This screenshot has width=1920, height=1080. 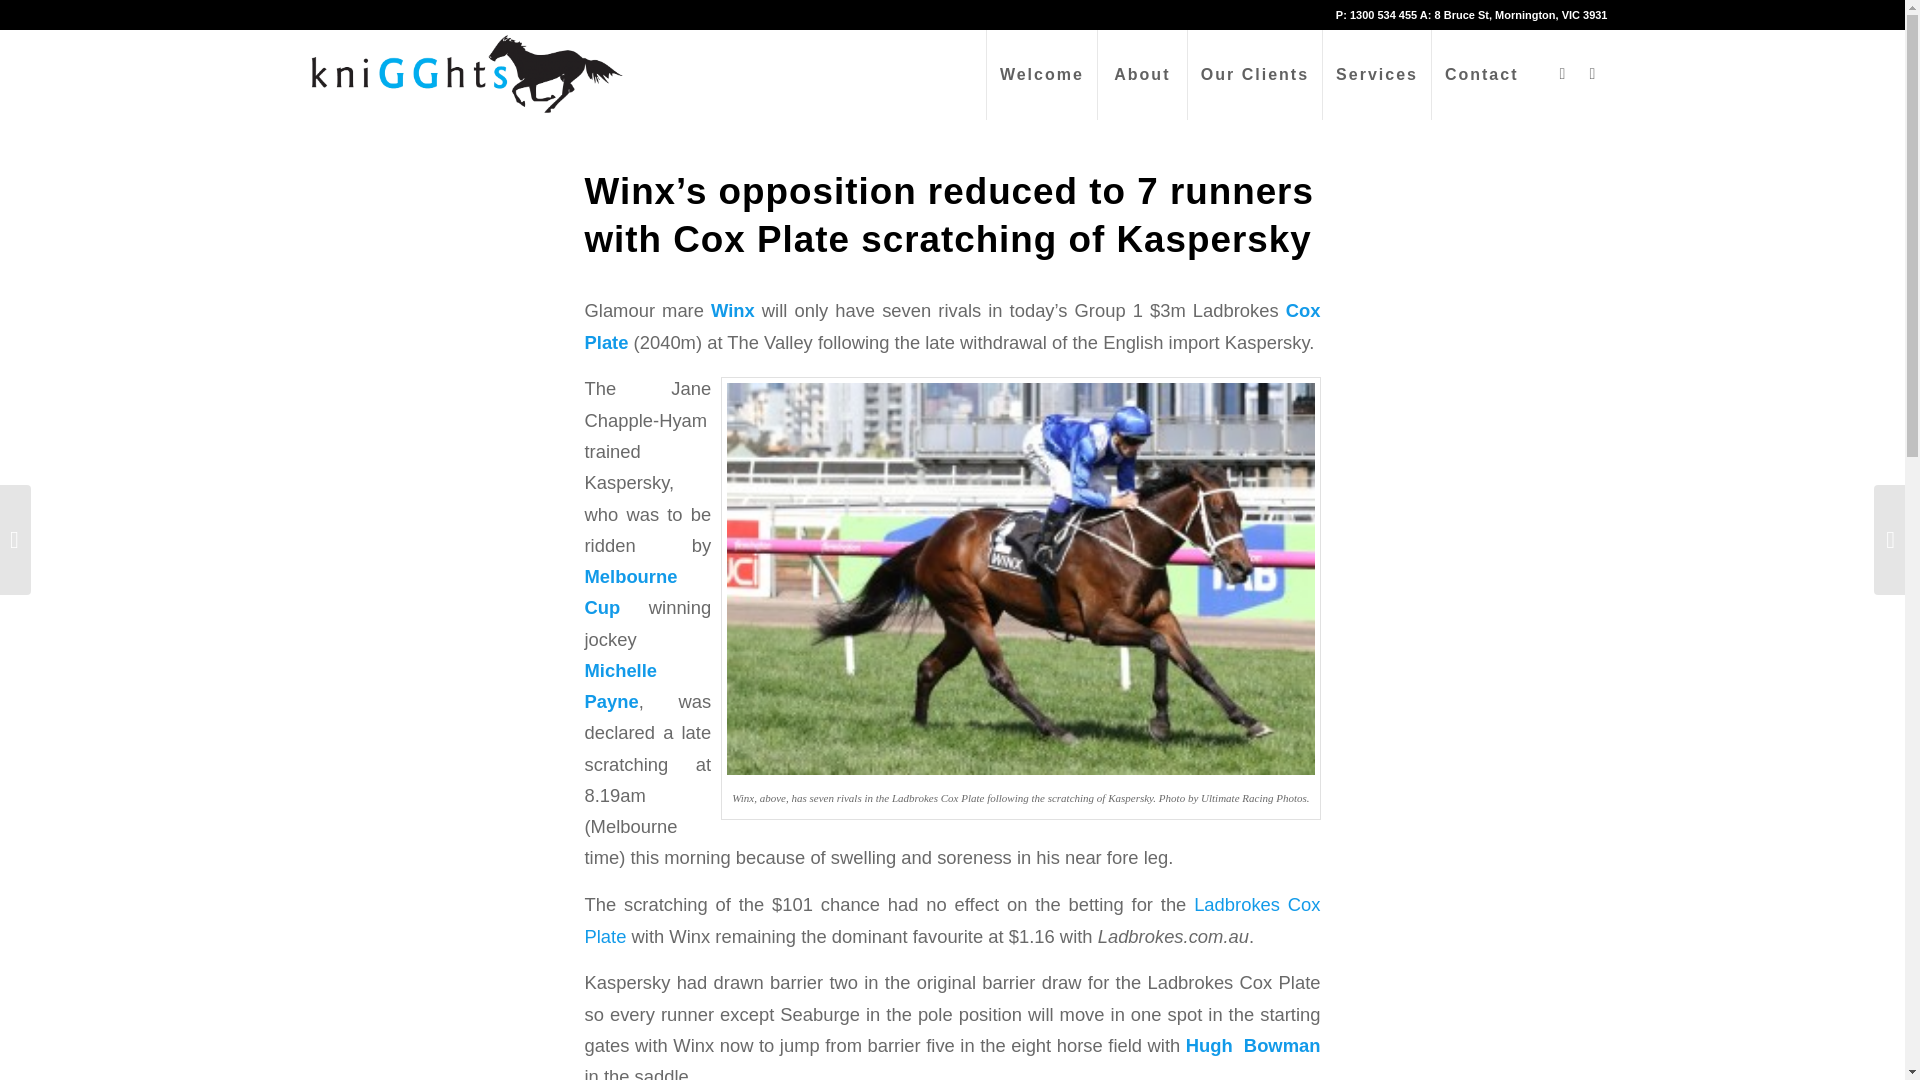 What do you see at coordinates (1593, 74) in the screenshot?
I see `Twitter` at bounding box center [1593, 74].